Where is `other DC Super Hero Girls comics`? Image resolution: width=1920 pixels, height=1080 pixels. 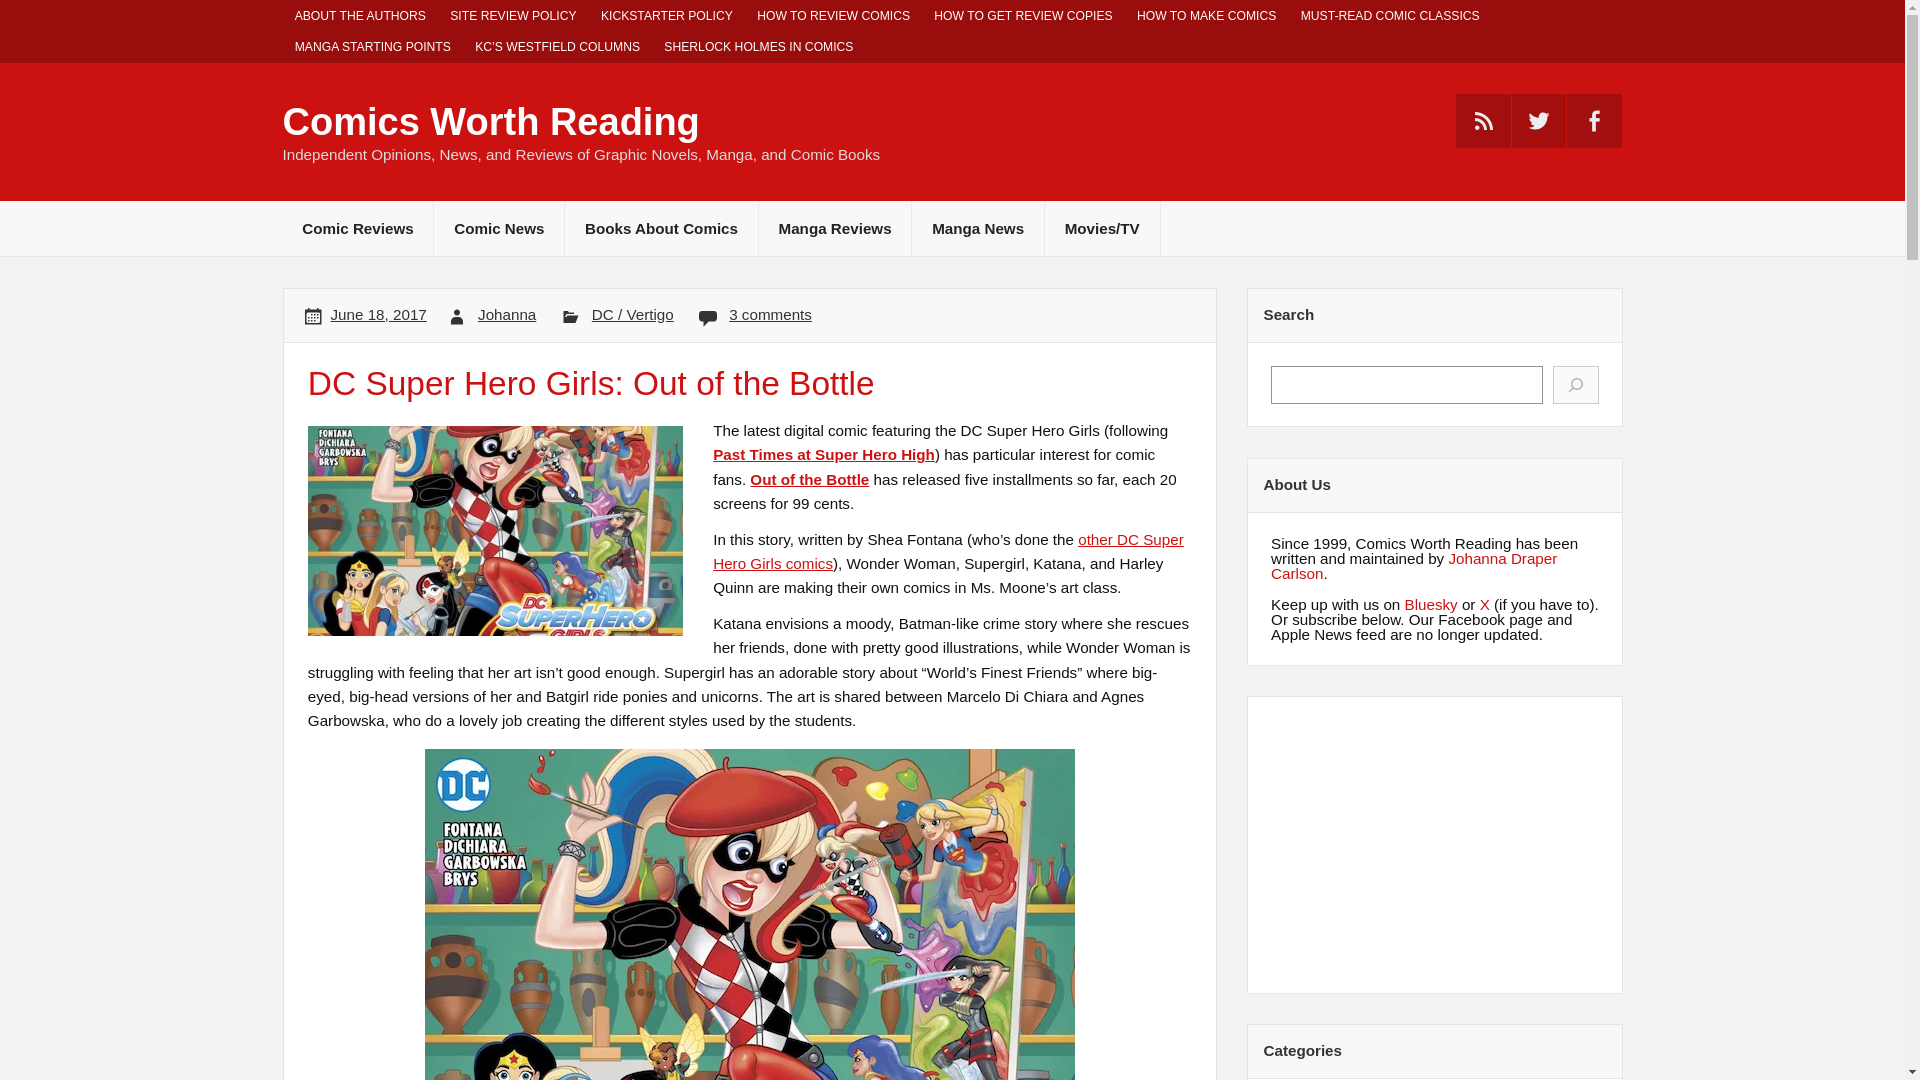
other DC Super Hero Girls comics is located at coordinates (948, 552).